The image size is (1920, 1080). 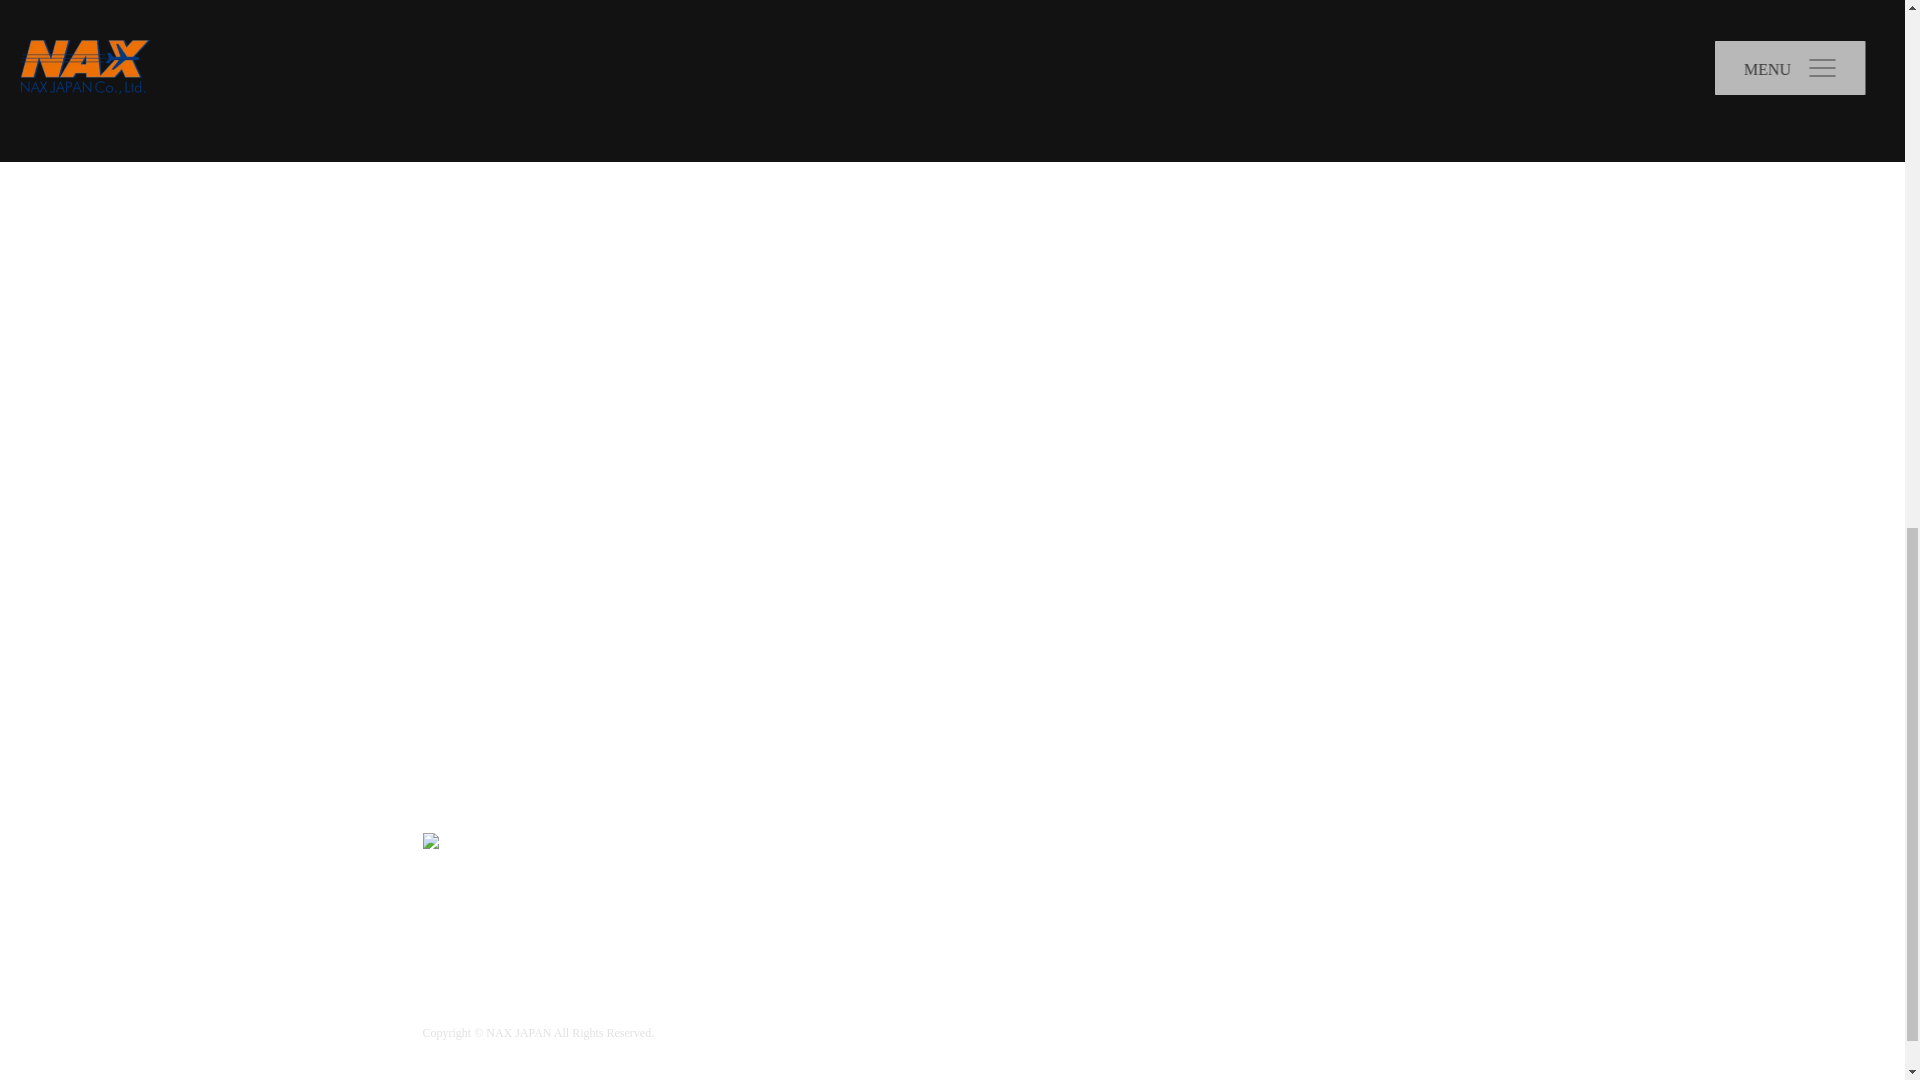 I want to click on PHILOSOPHY, so click(x=1080, y=890).